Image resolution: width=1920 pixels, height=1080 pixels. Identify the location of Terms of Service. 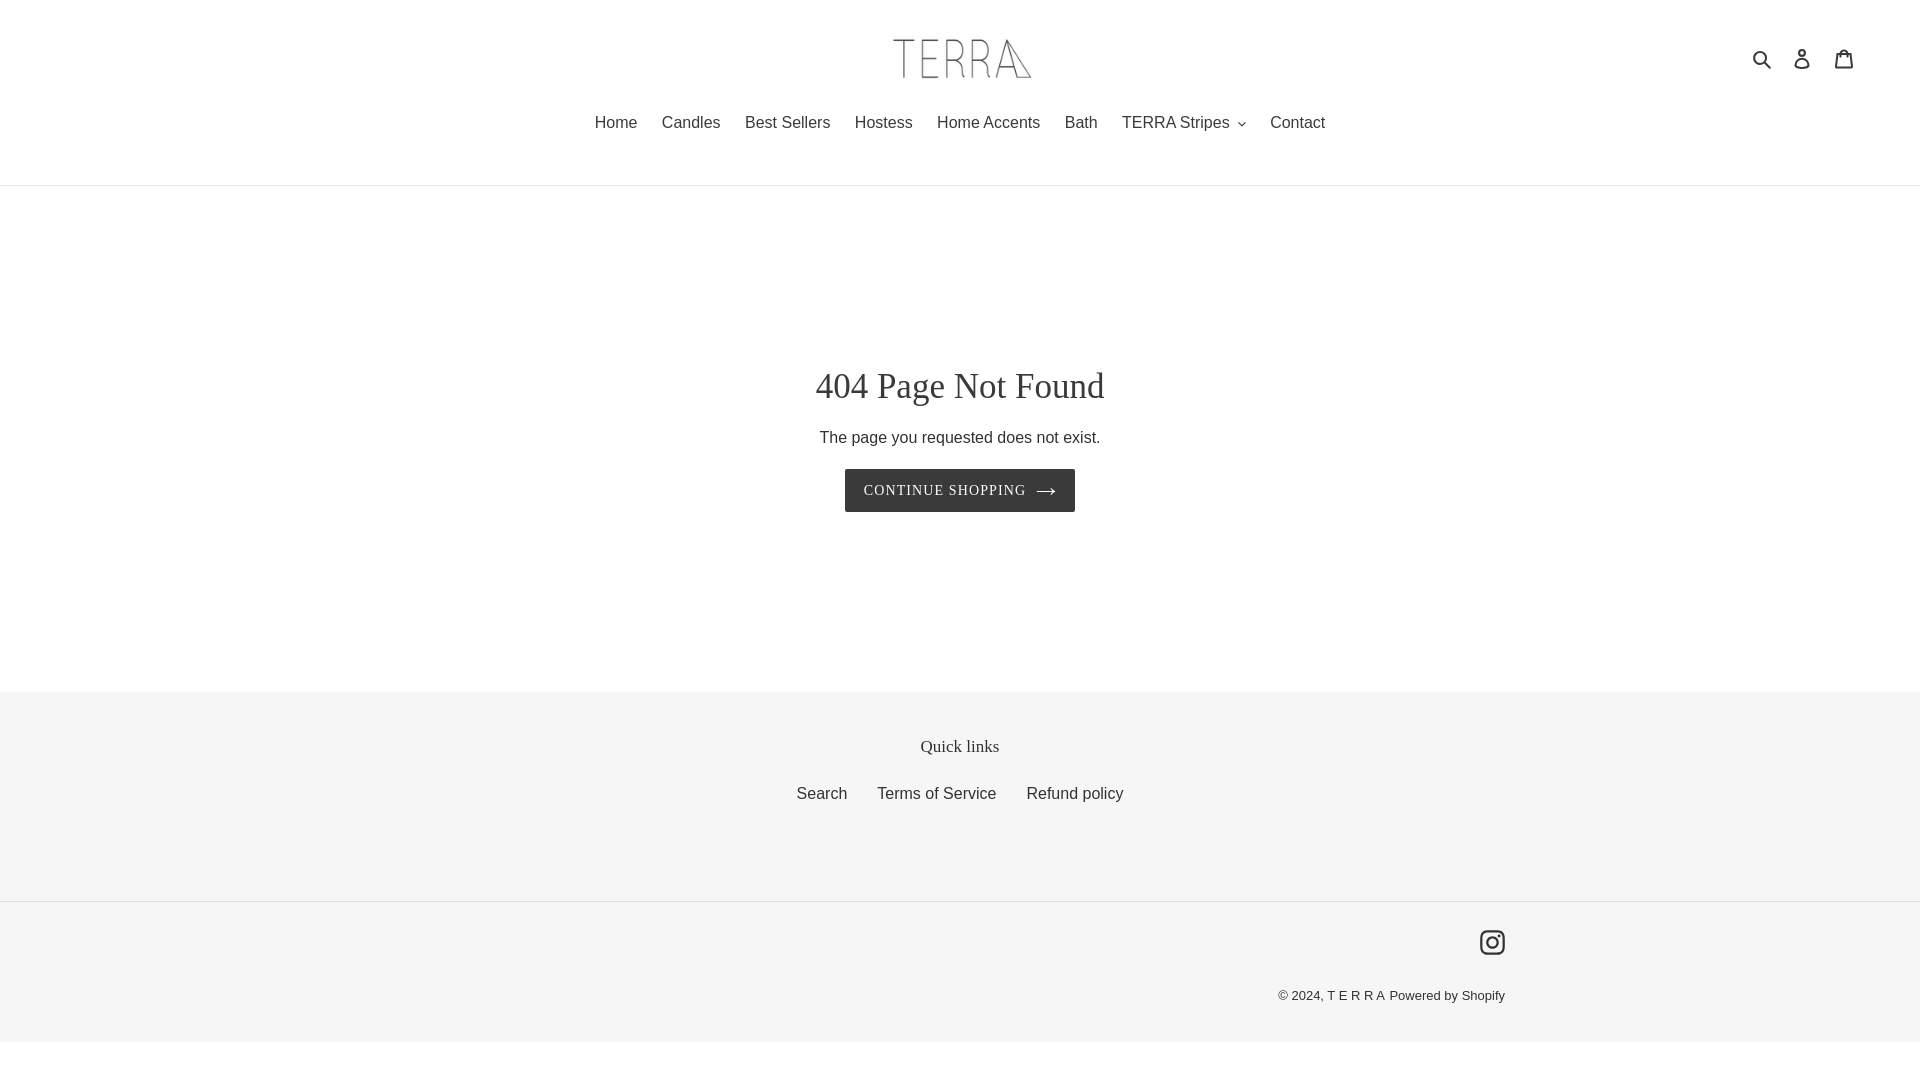
(936, 794).